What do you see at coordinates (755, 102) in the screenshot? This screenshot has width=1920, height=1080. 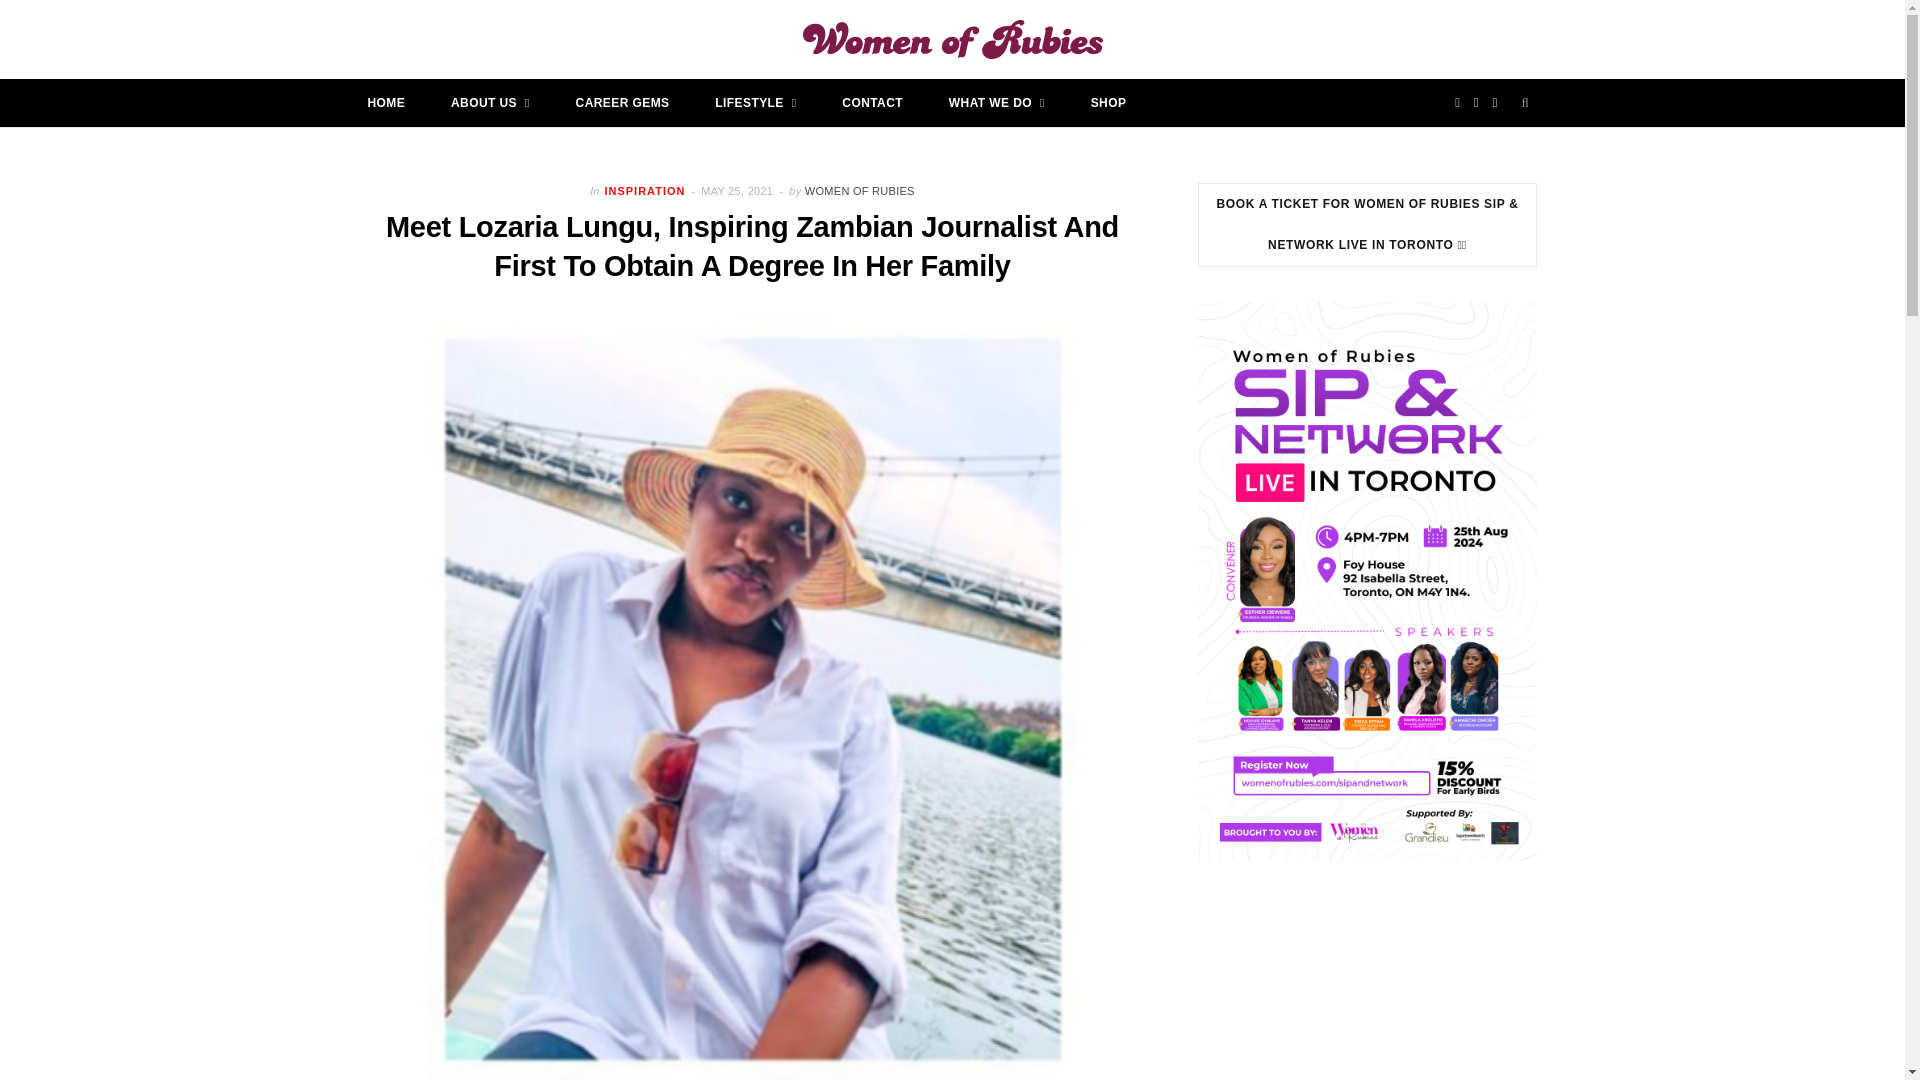 I see `LIFESTYLE` at bounding box center [755, 102].